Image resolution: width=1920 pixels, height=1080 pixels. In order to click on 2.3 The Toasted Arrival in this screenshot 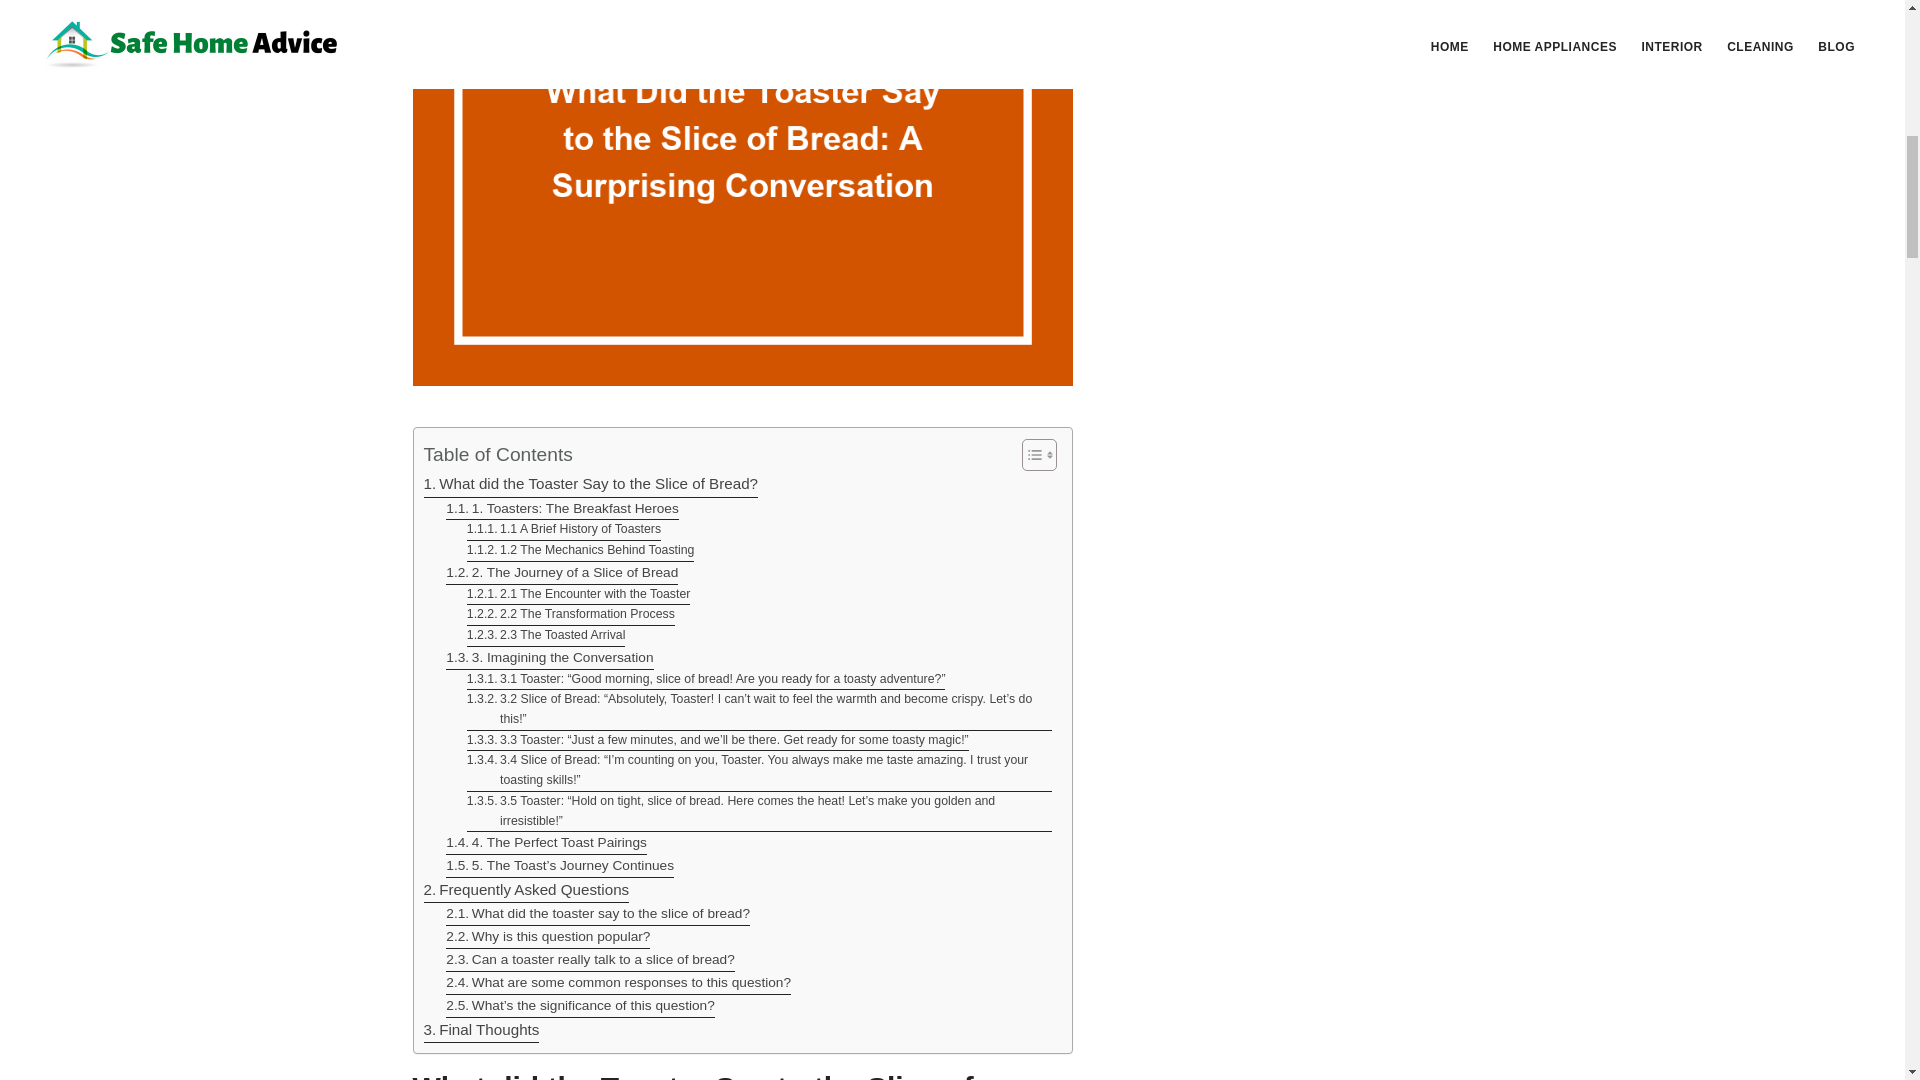, I will do `click(546, 636)`.